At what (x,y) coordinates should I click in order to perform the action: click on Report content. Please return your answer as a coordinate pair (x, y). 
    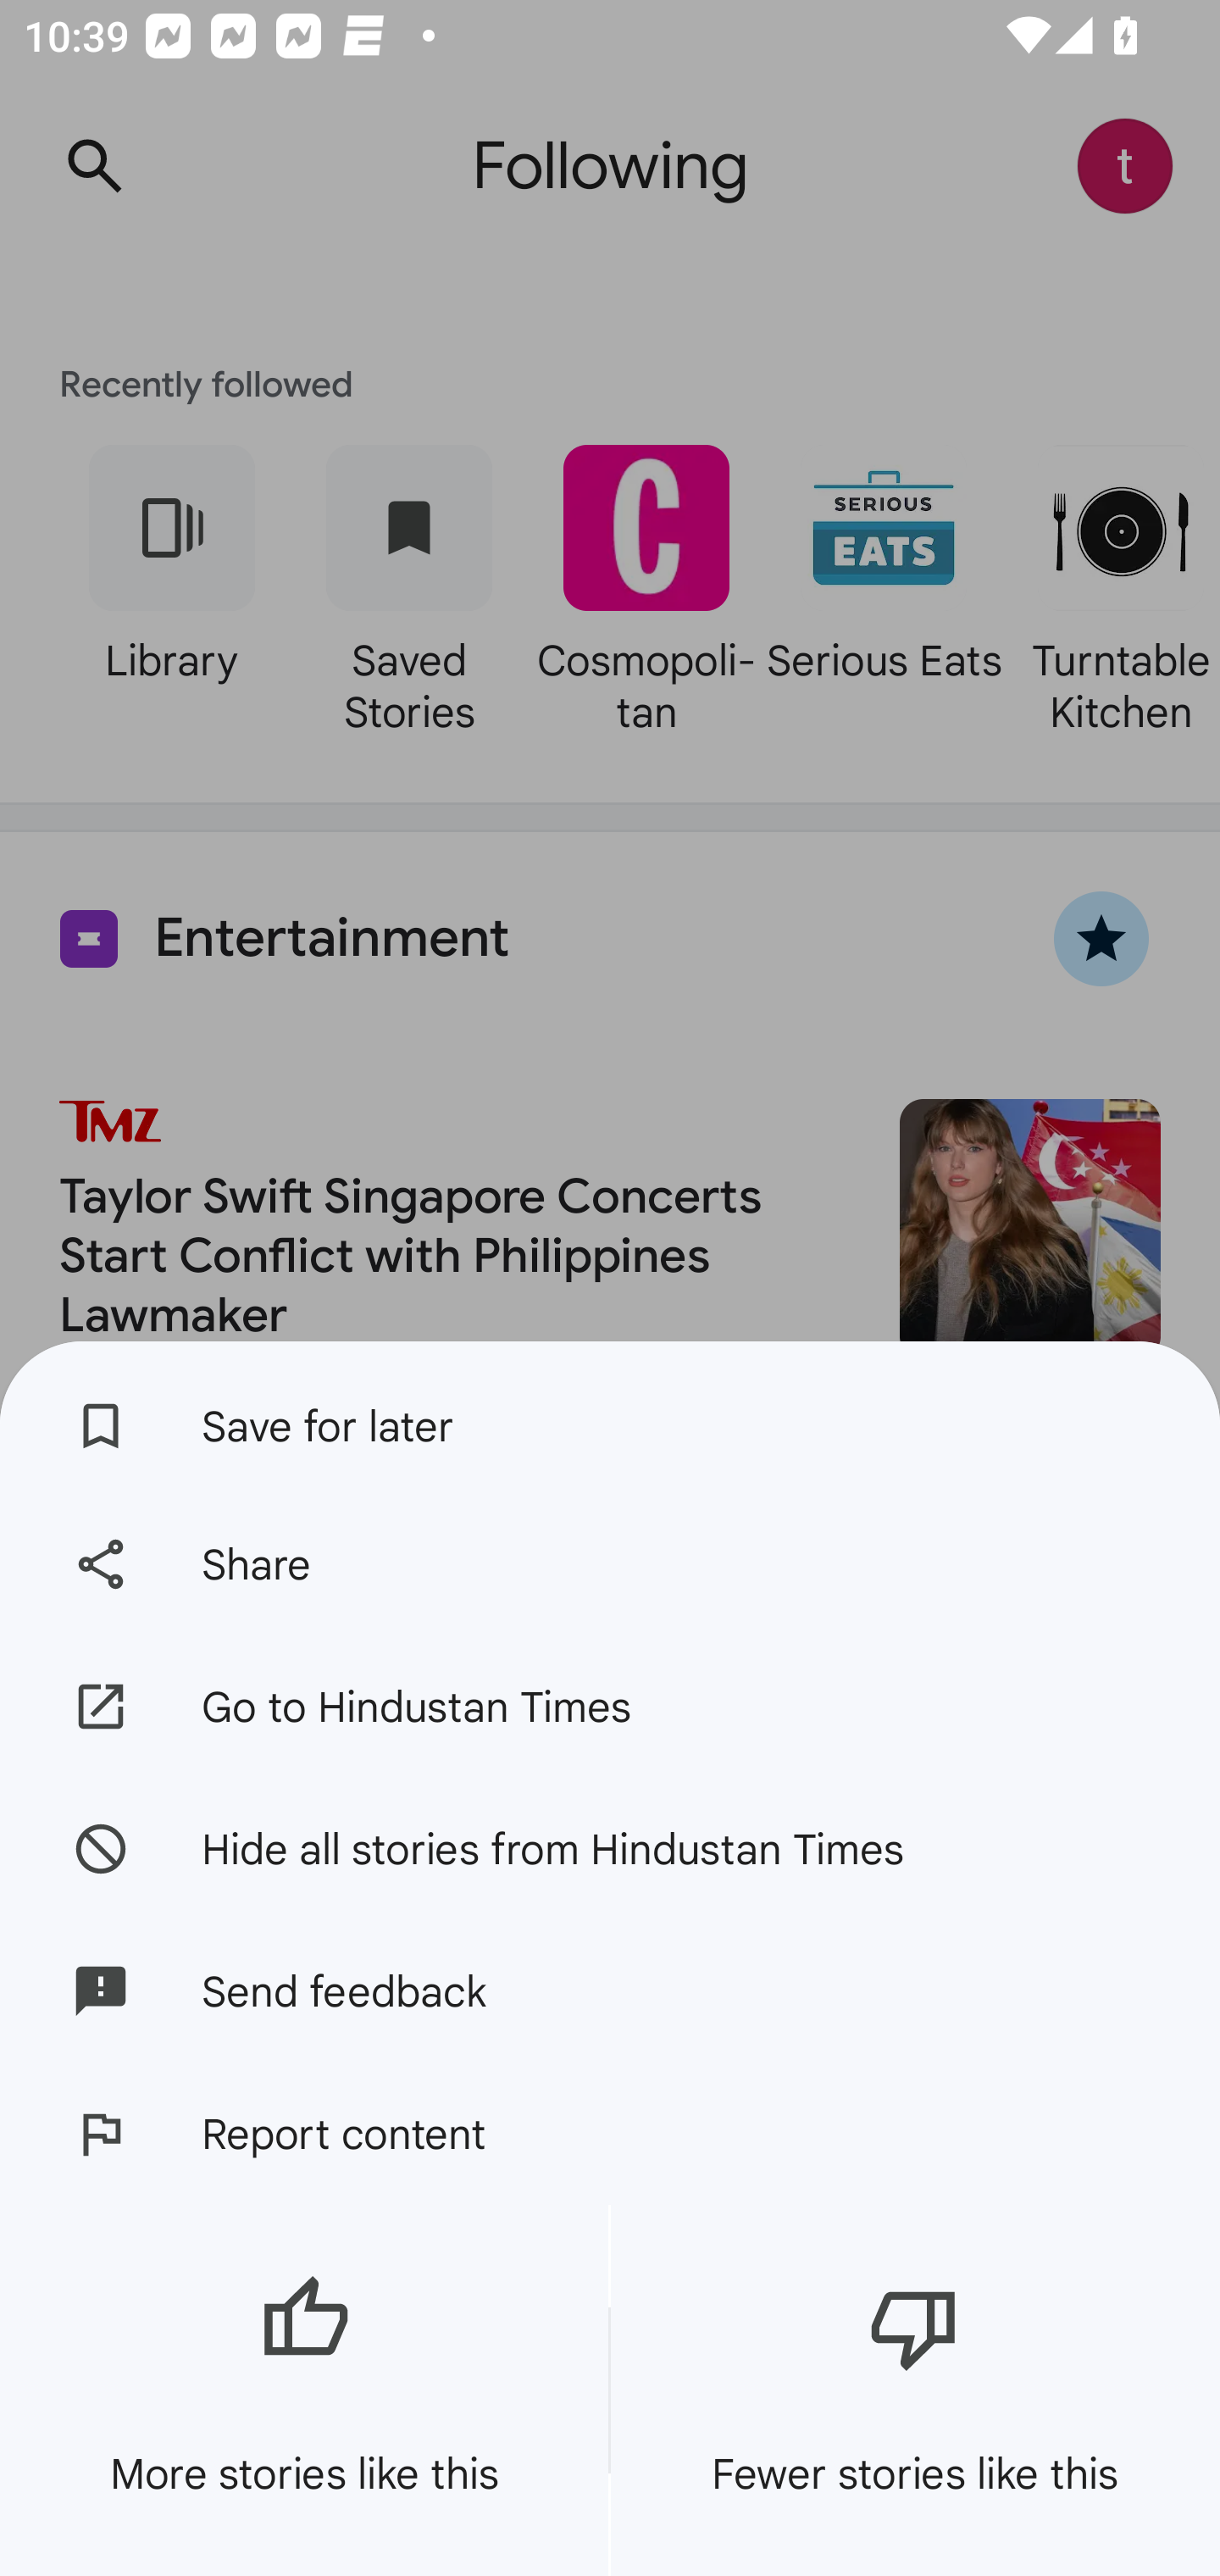
    Looking at the image, I should click on (610, 2134).